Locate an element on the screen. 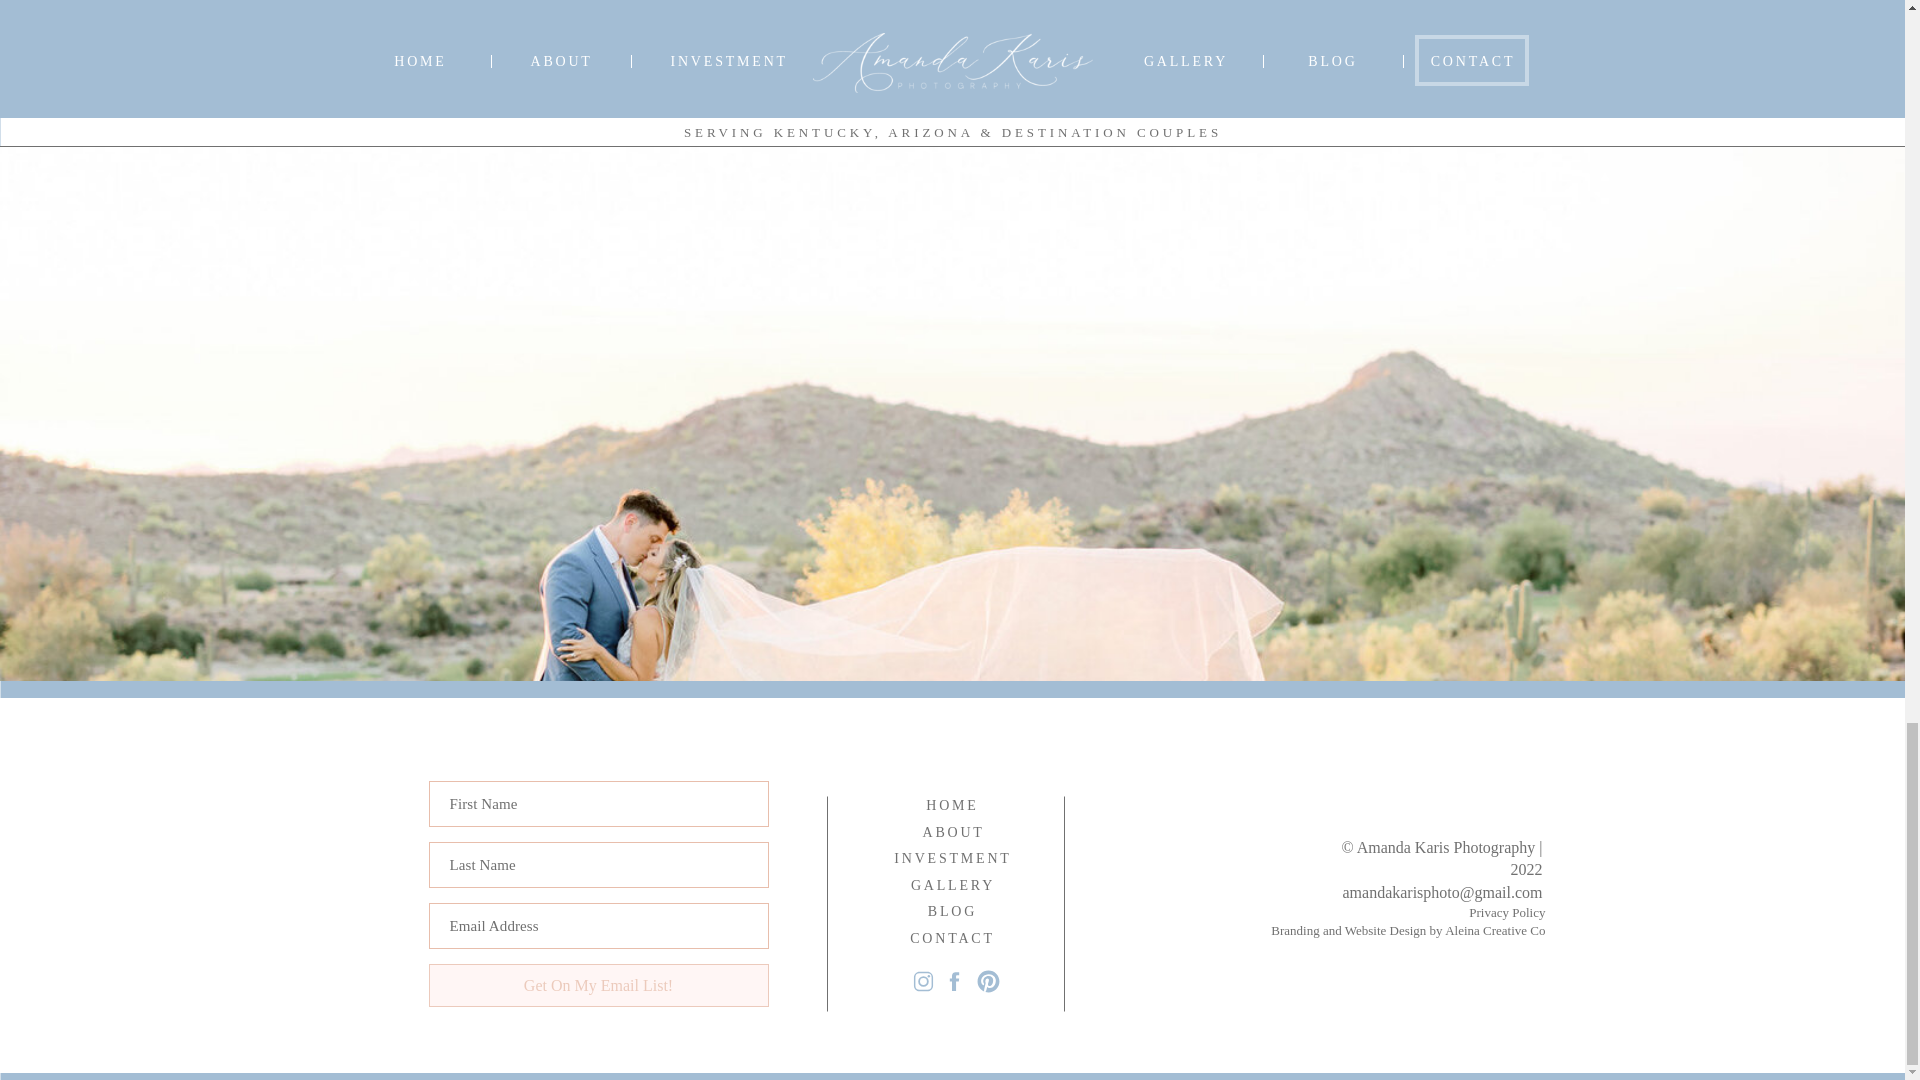 This screenshot has height=1080, width=1920. INVESTMENT is located at coordinates (954, 858).